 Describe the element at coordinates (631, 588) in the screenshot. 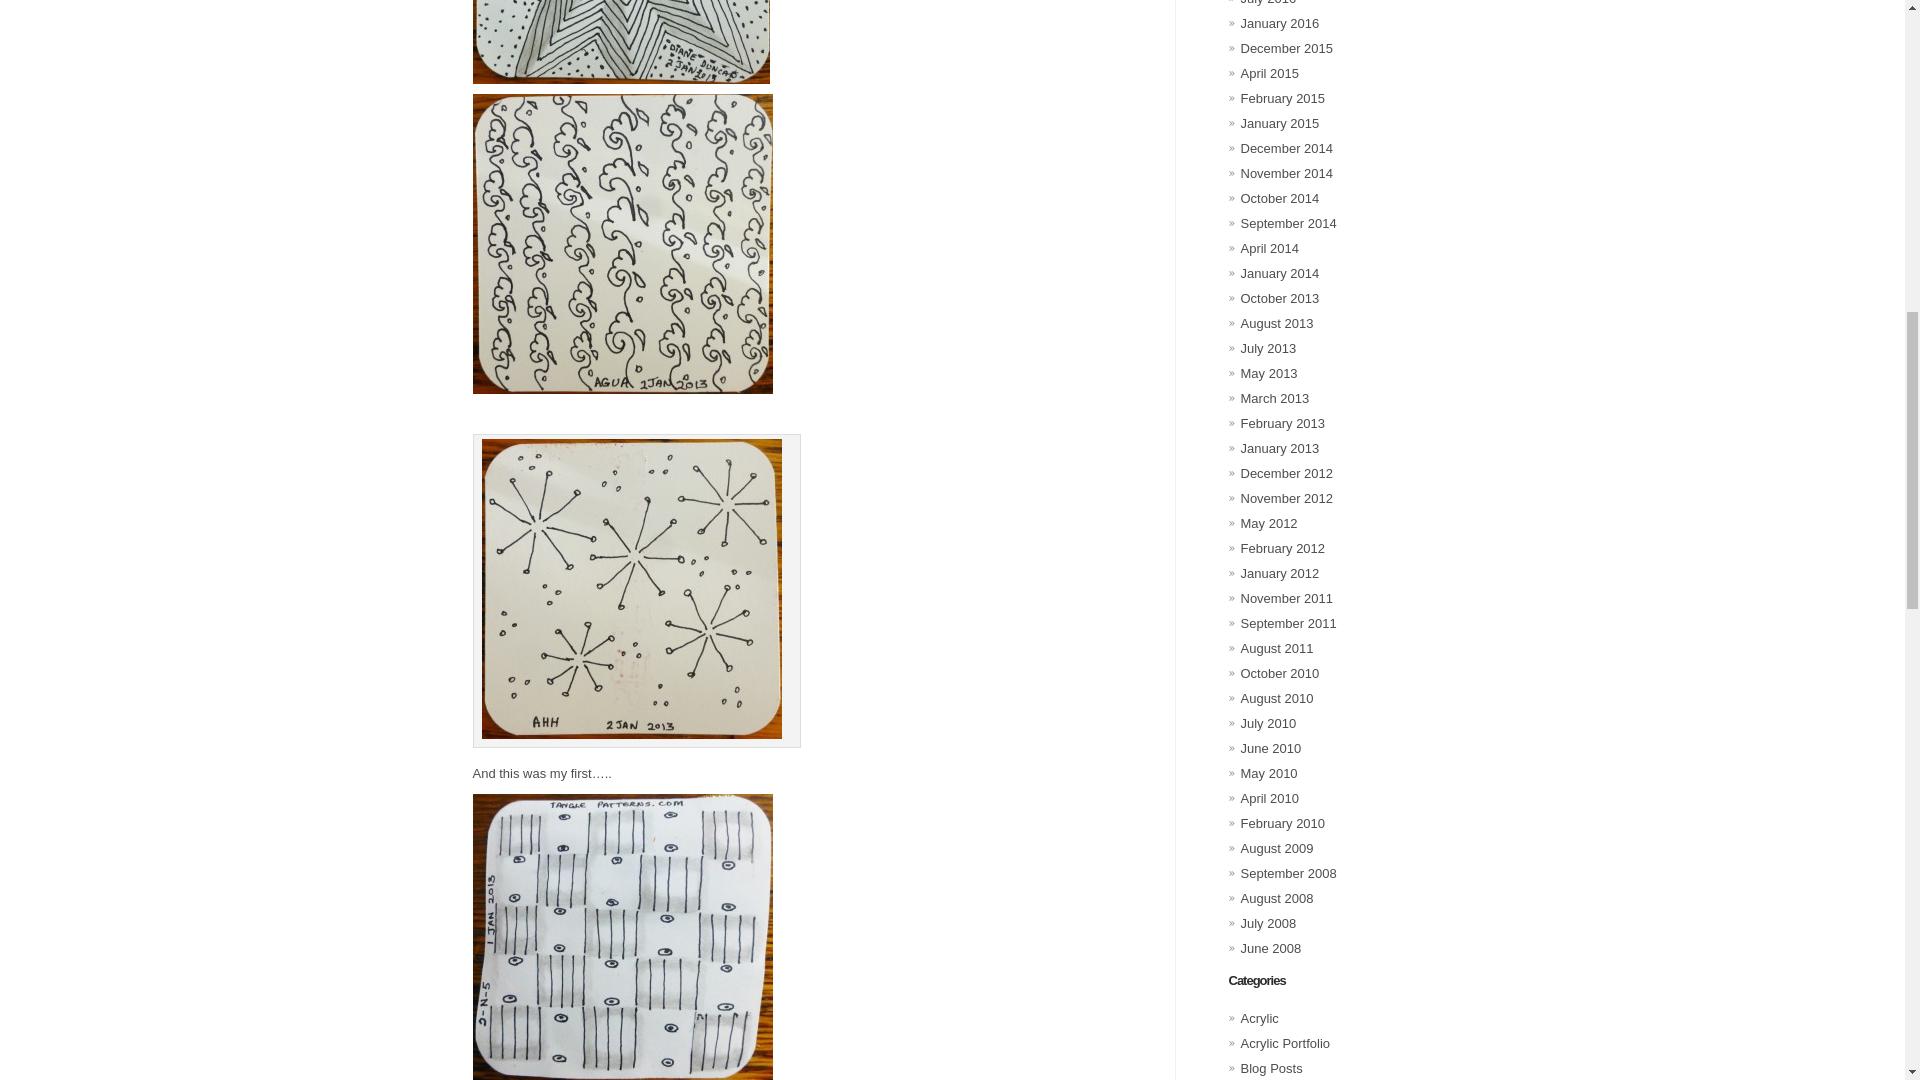

I see `Tangle - Ahh` at that location.